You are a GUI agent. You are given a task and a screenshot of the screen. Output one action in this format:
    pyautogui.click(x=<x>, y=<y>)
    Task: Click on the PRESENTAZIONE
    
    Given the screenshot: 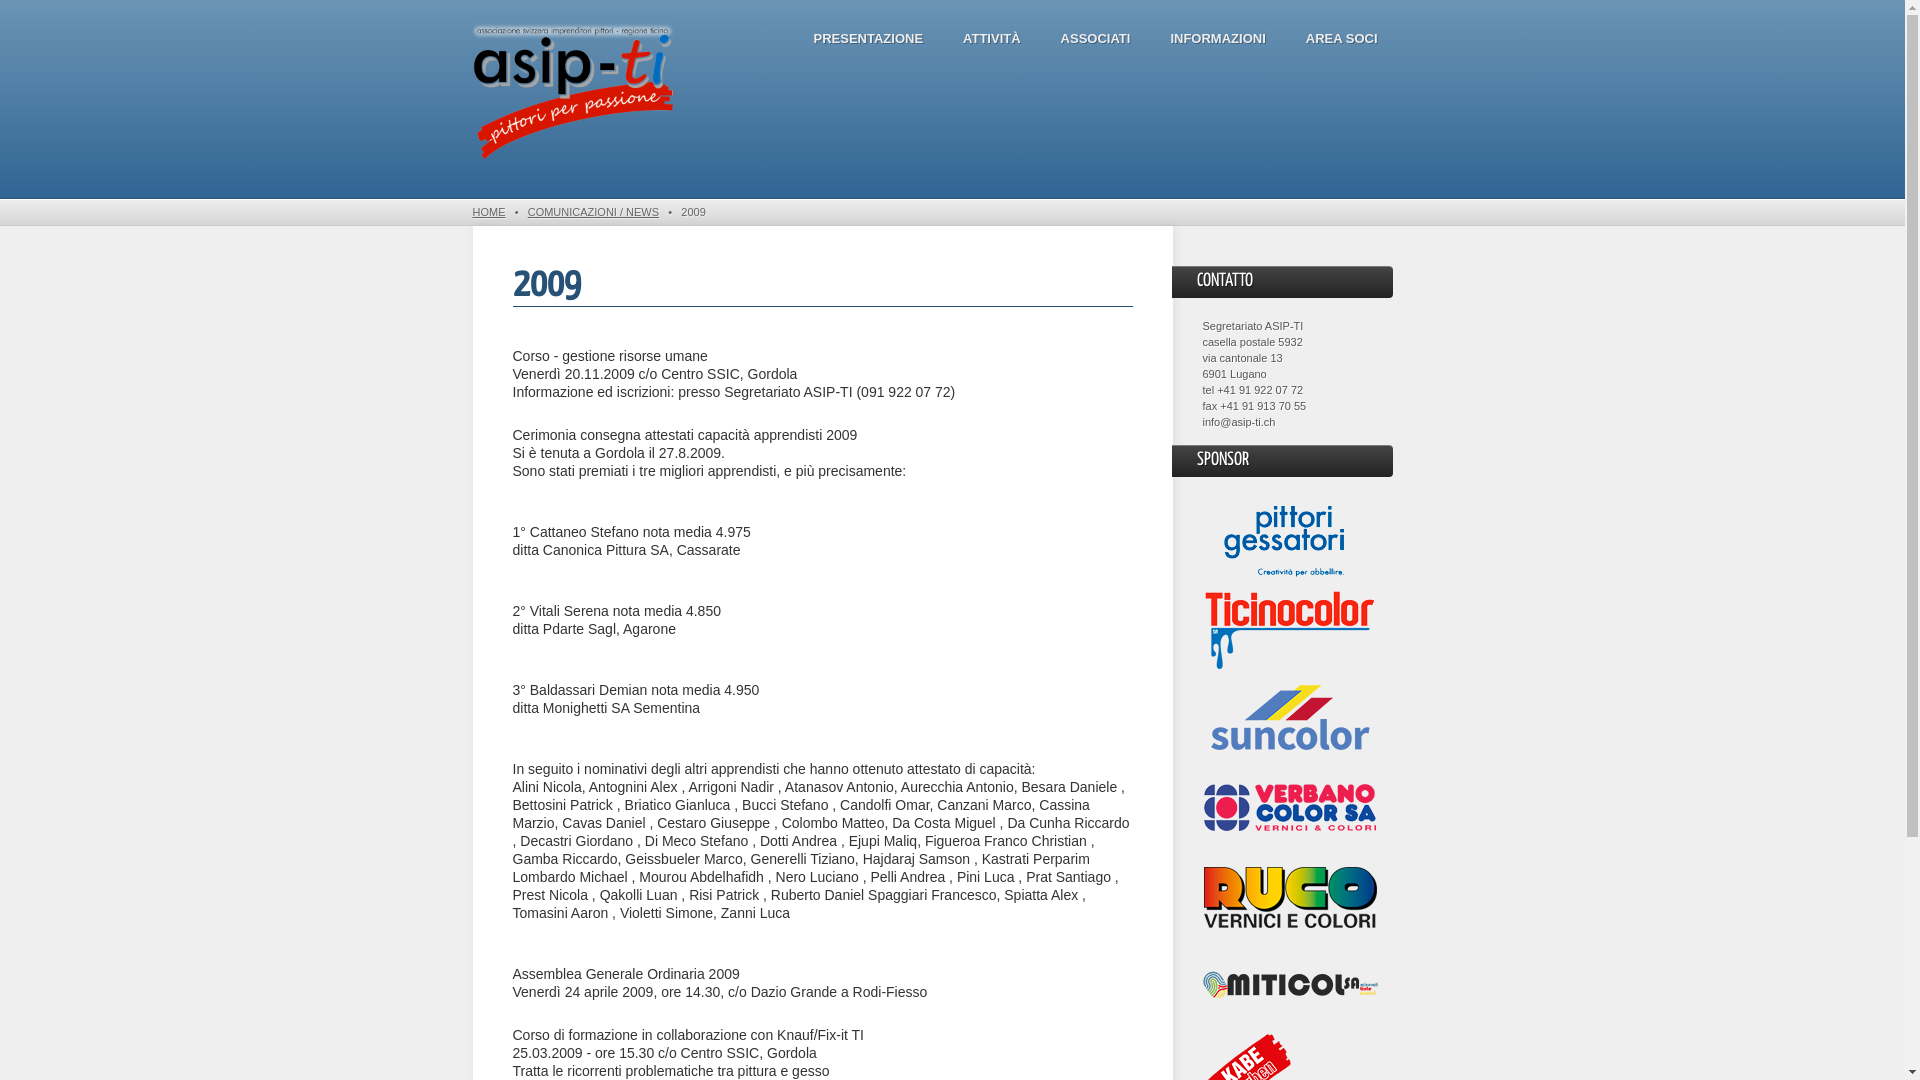 What is the action you would take?
    pyautogui.click(x=868, y=39)
    